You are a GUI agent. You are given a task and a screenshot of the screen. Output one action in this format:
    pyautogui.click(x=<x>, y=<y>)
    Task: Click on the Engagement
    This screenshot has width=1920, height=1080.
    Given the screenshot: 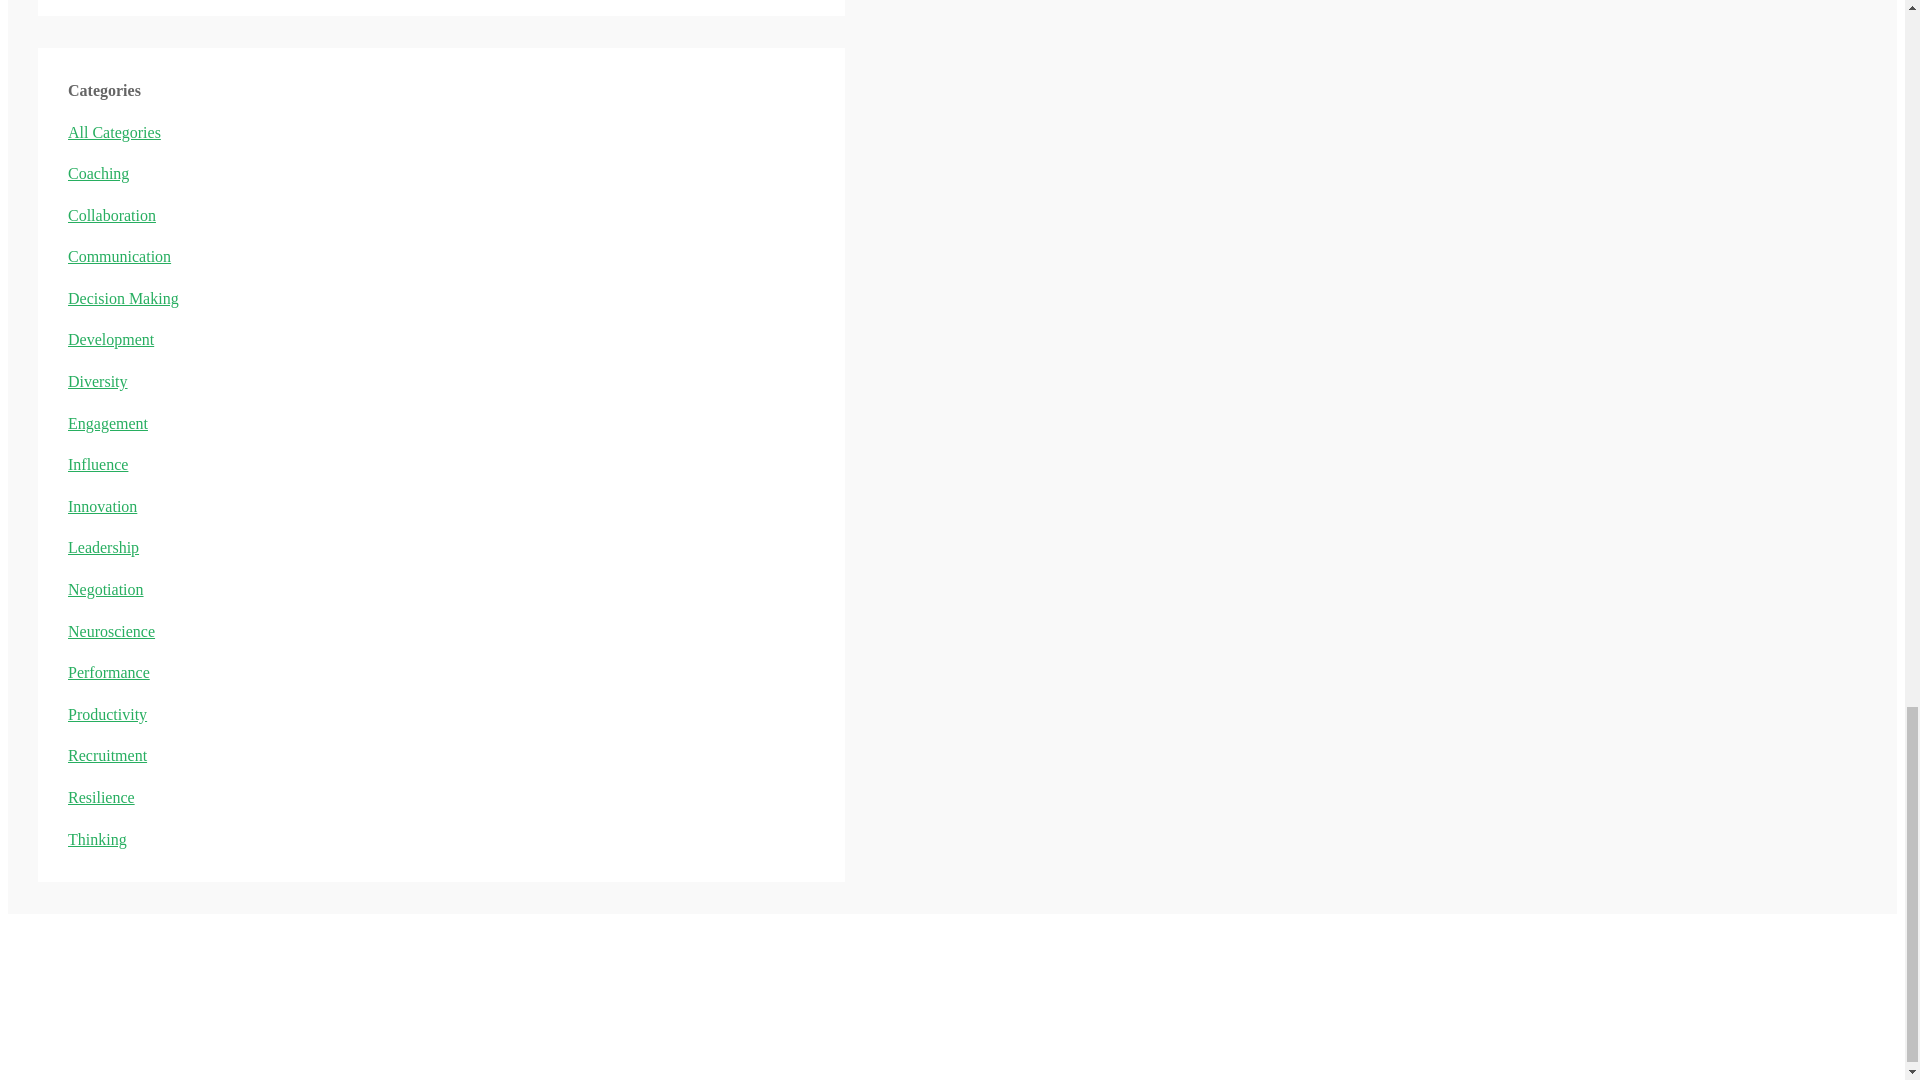 What is the action you would take?
    pyautogui.click(x=107, y=423)
    